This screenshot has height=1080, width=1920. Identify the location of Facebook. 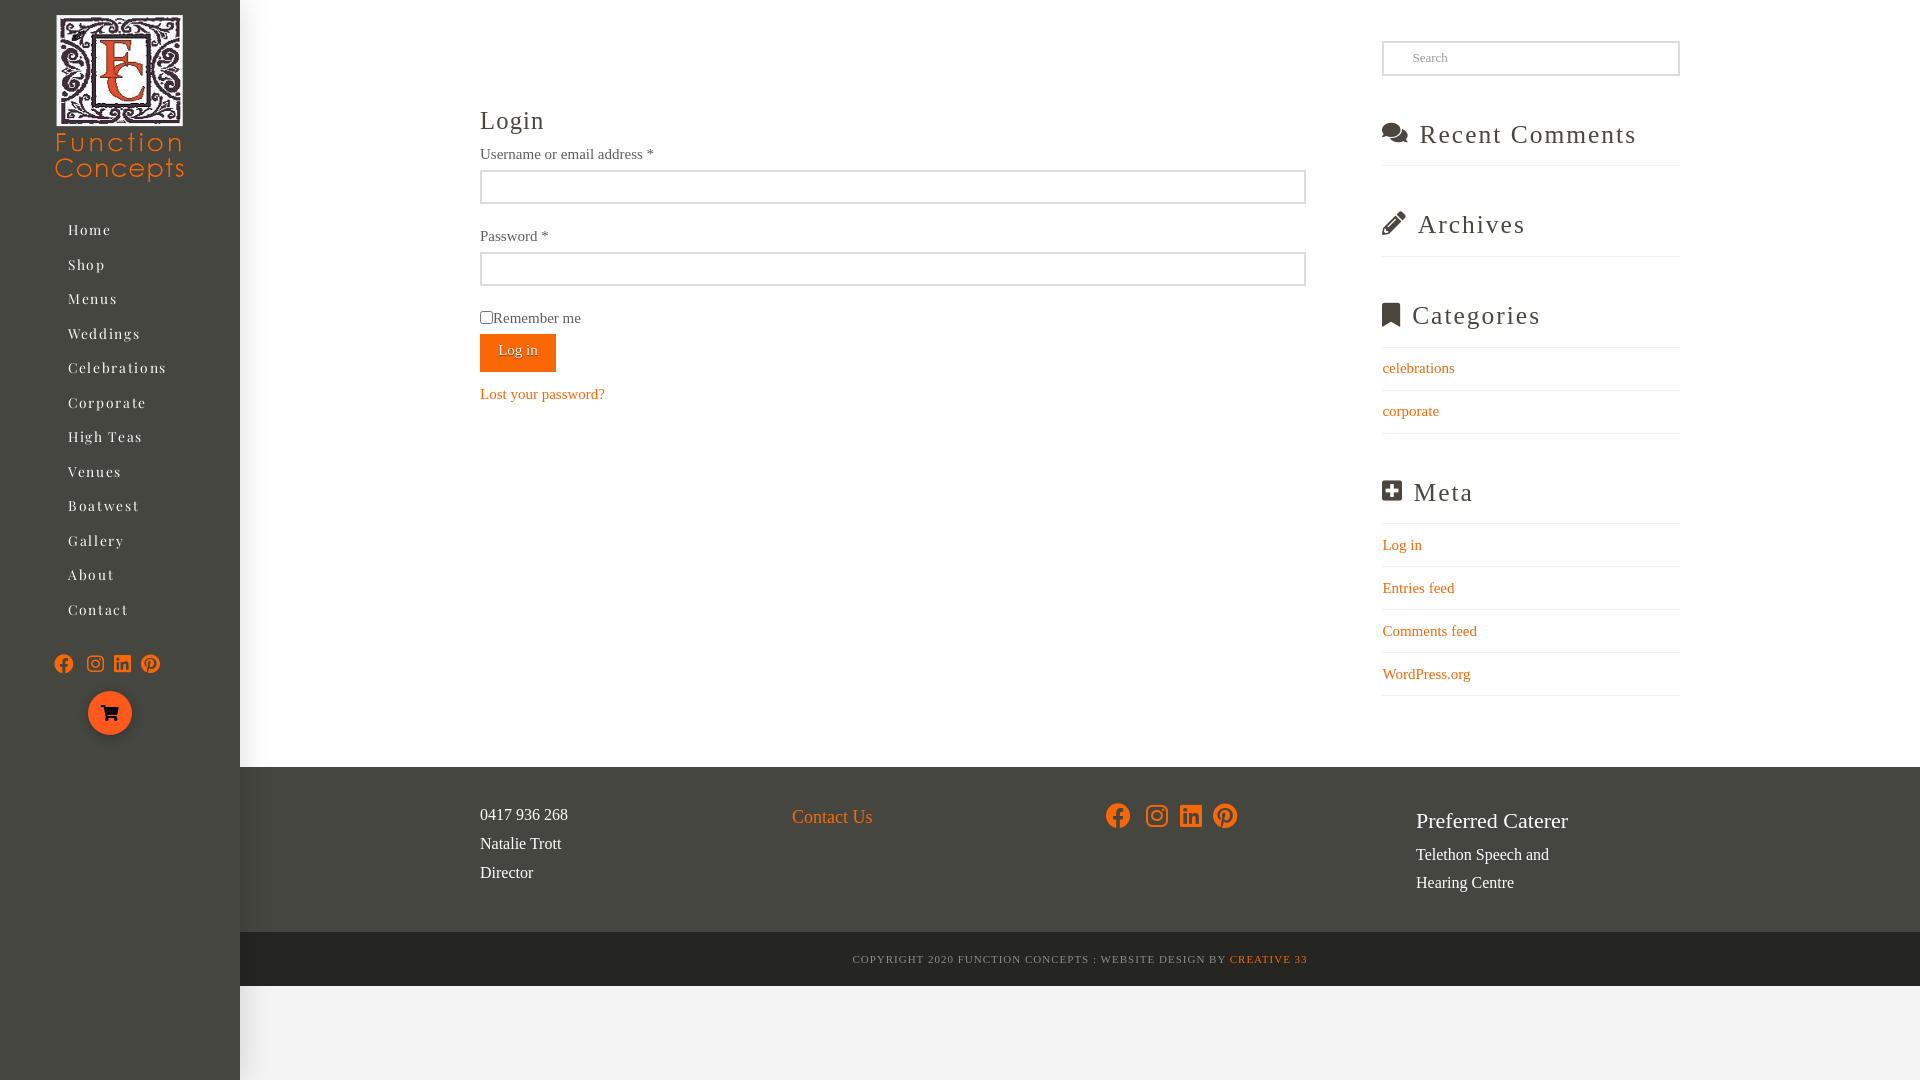
(1118, 820).